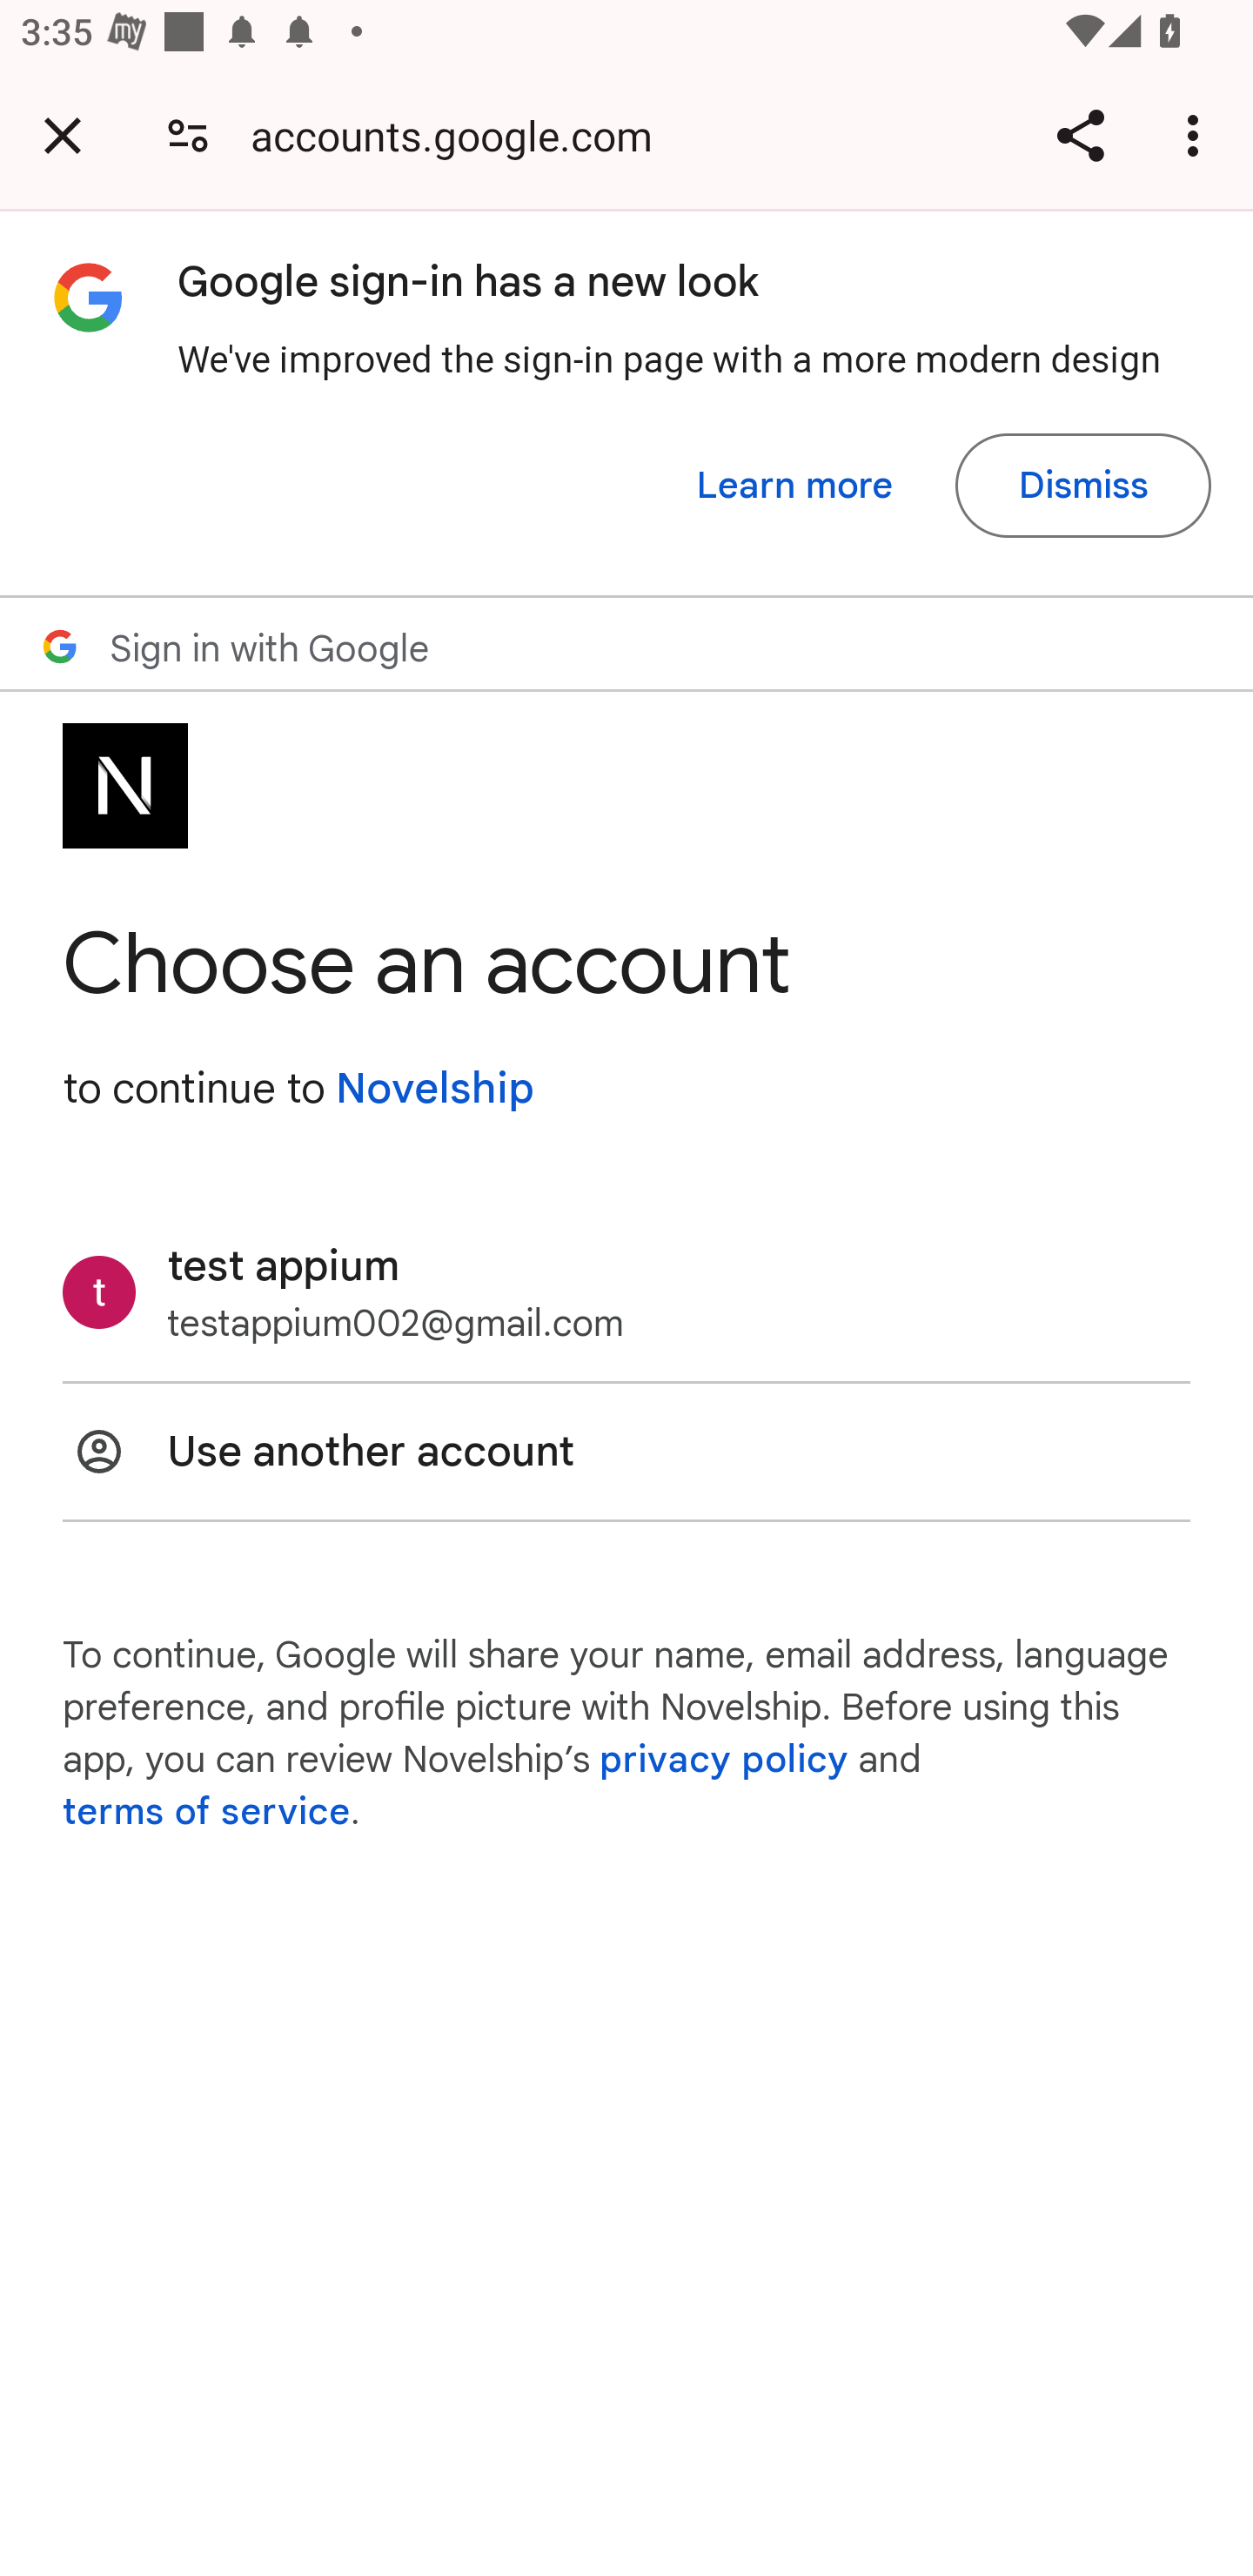  Describe the element at coordinates (63, 135) in the screenshot. I see `Close tab` at that location.